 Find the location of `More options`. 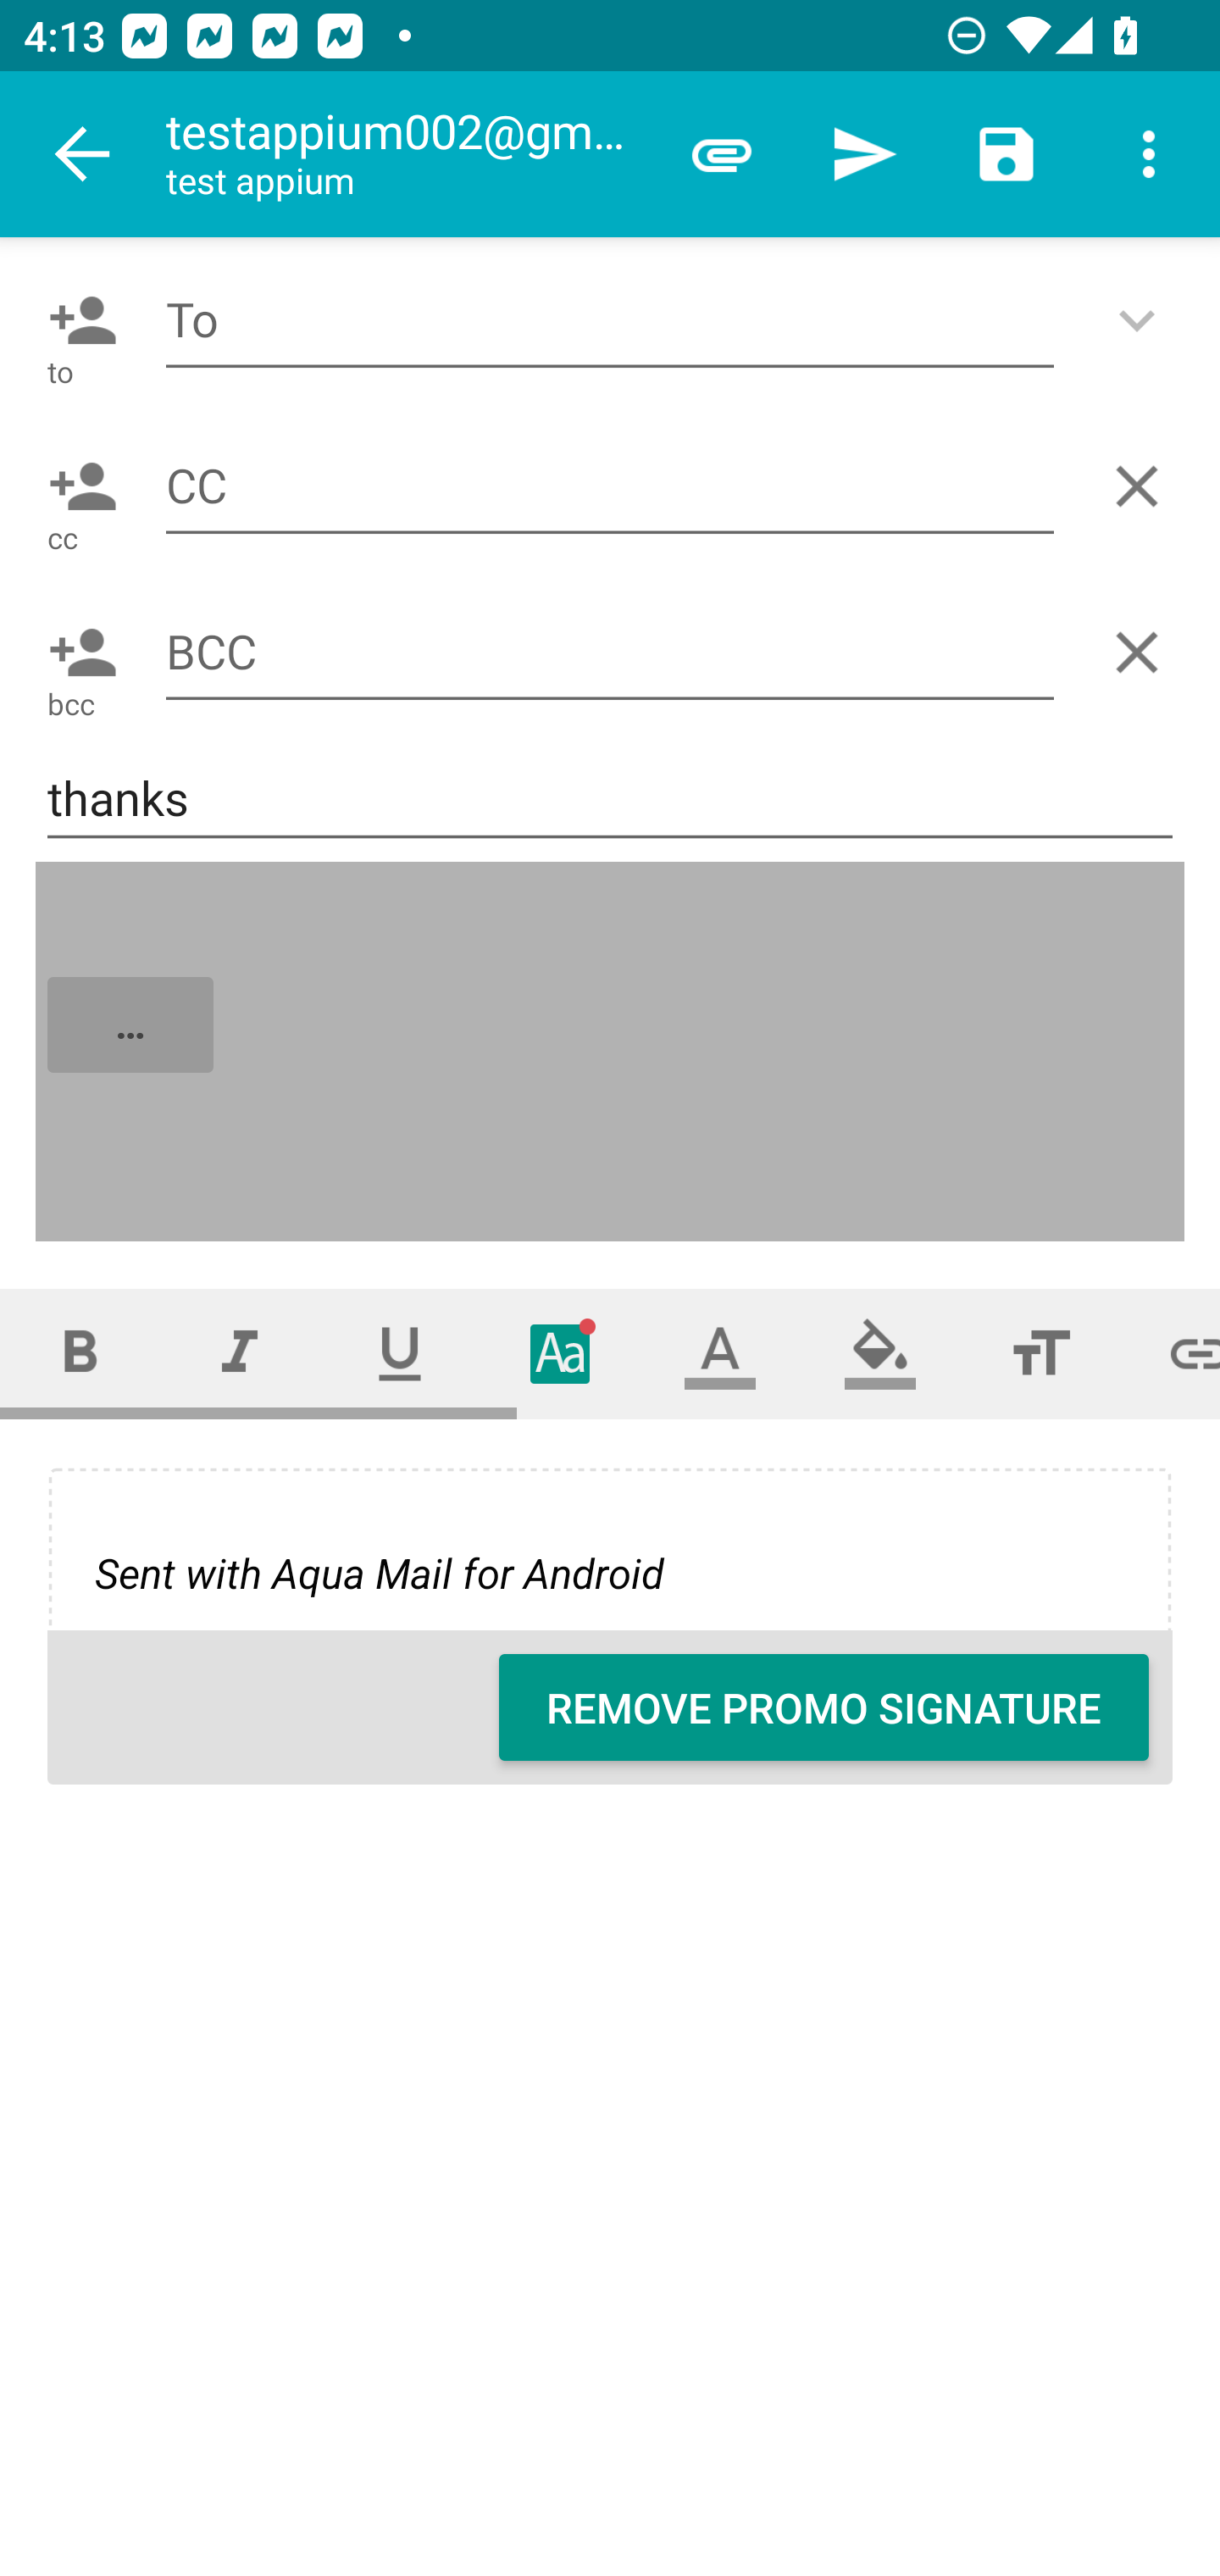

More options is located at coordinates (1149, 154).